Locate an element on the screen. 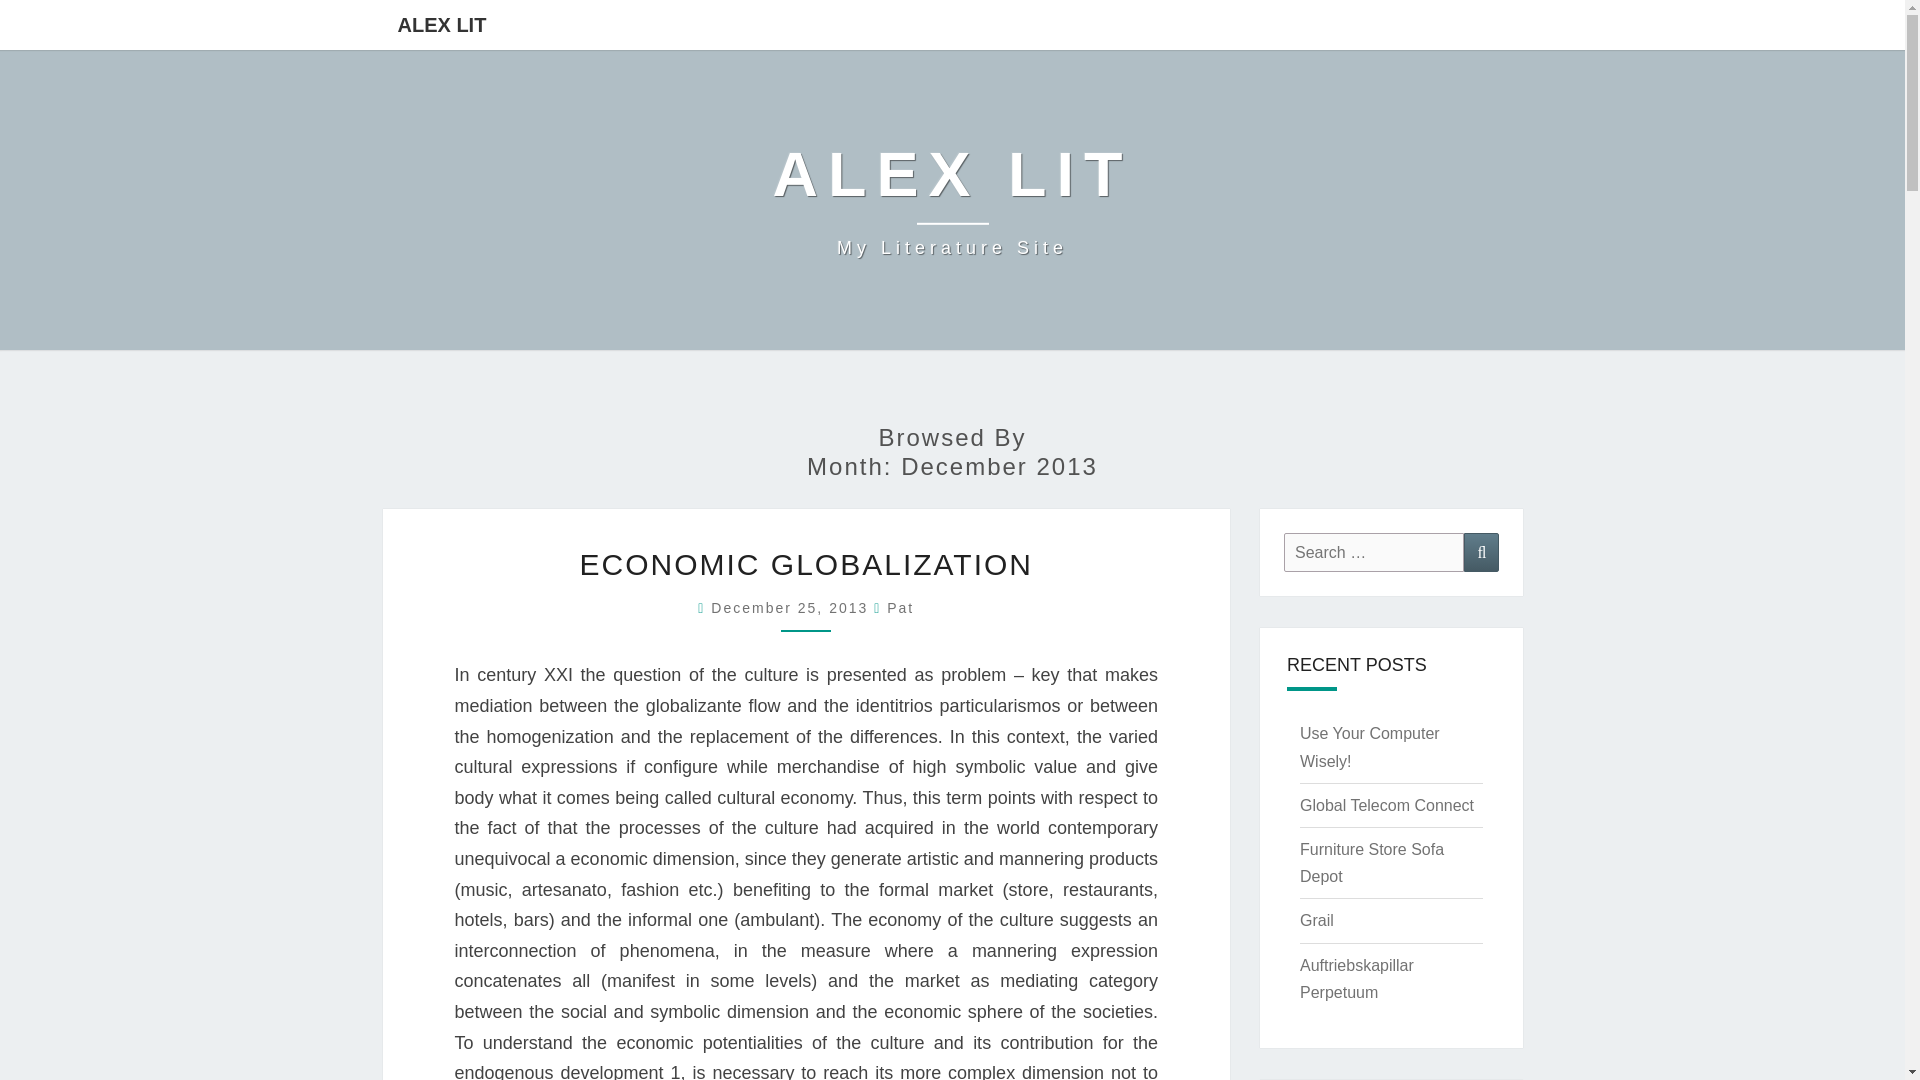 The image size is (1920, 1080). Search for: is located at coordinates (442, 24).